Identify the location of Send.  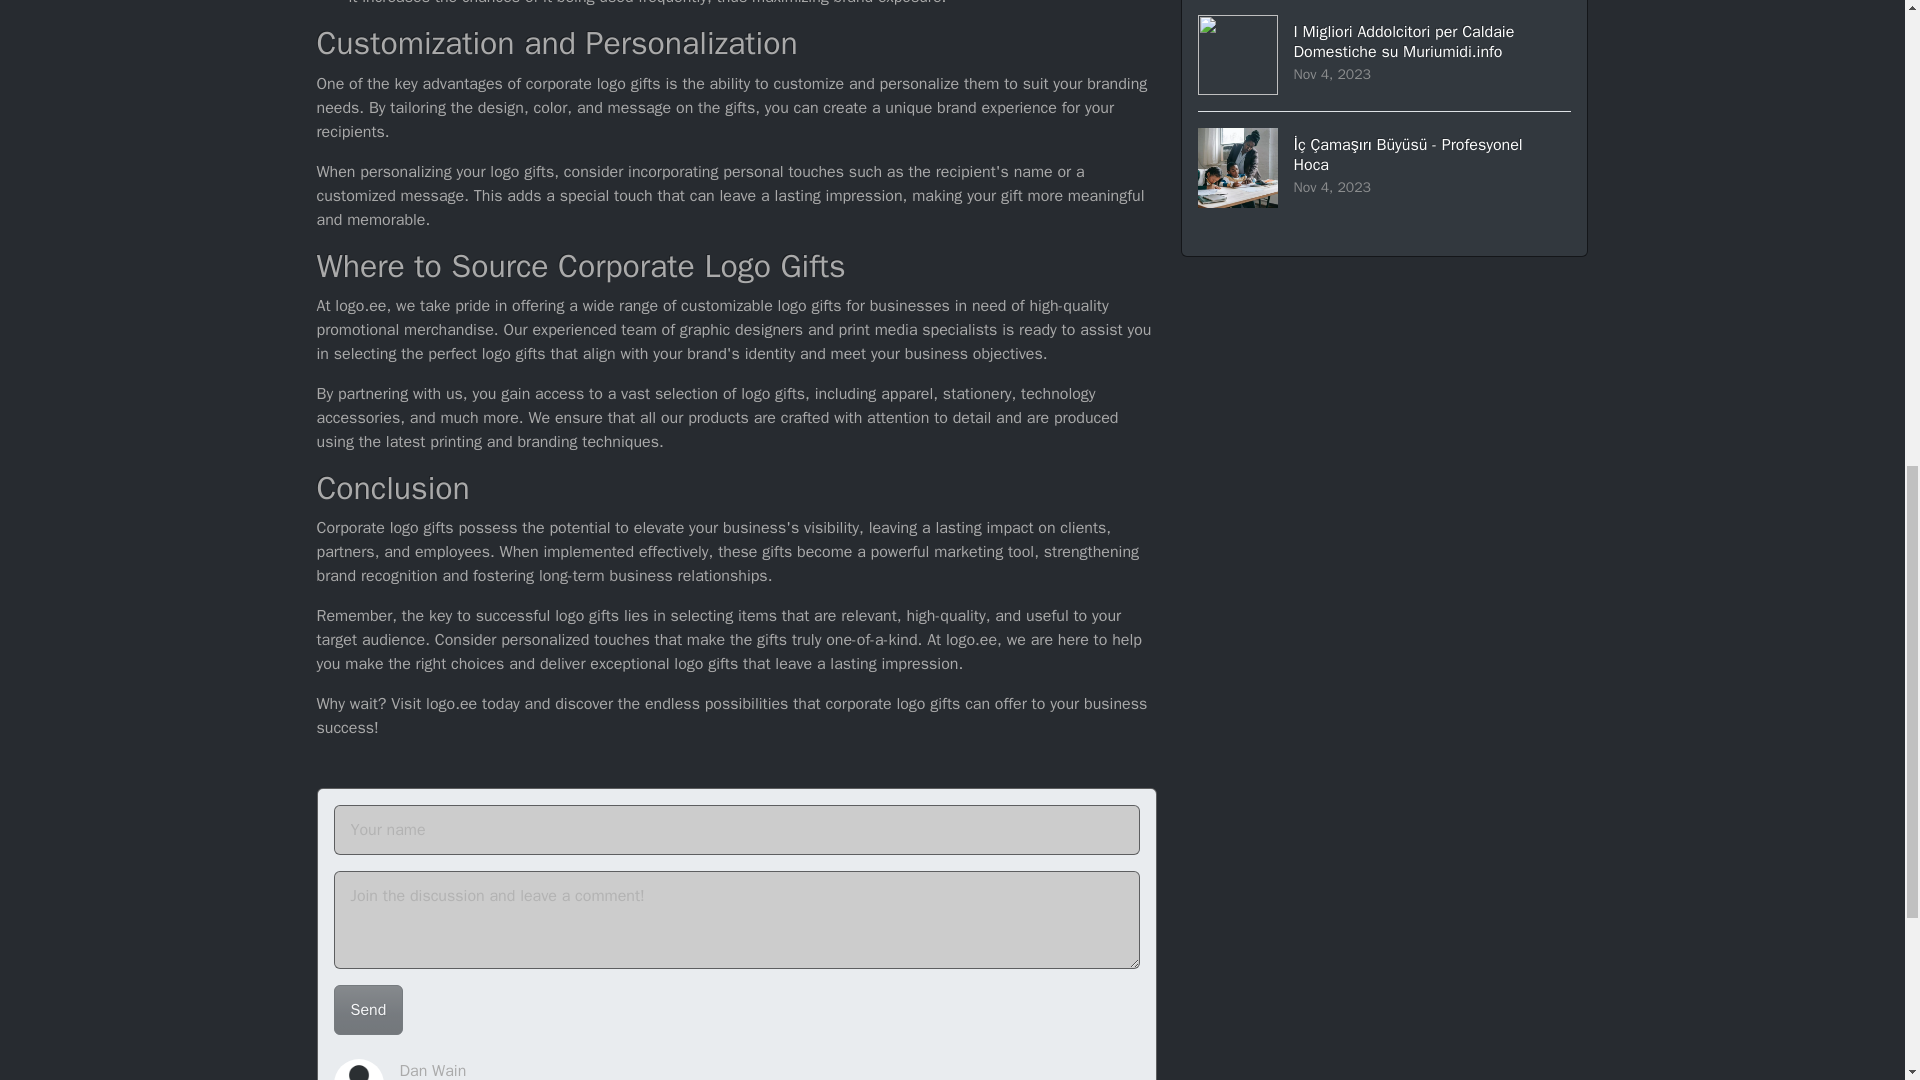
(368, 1009).